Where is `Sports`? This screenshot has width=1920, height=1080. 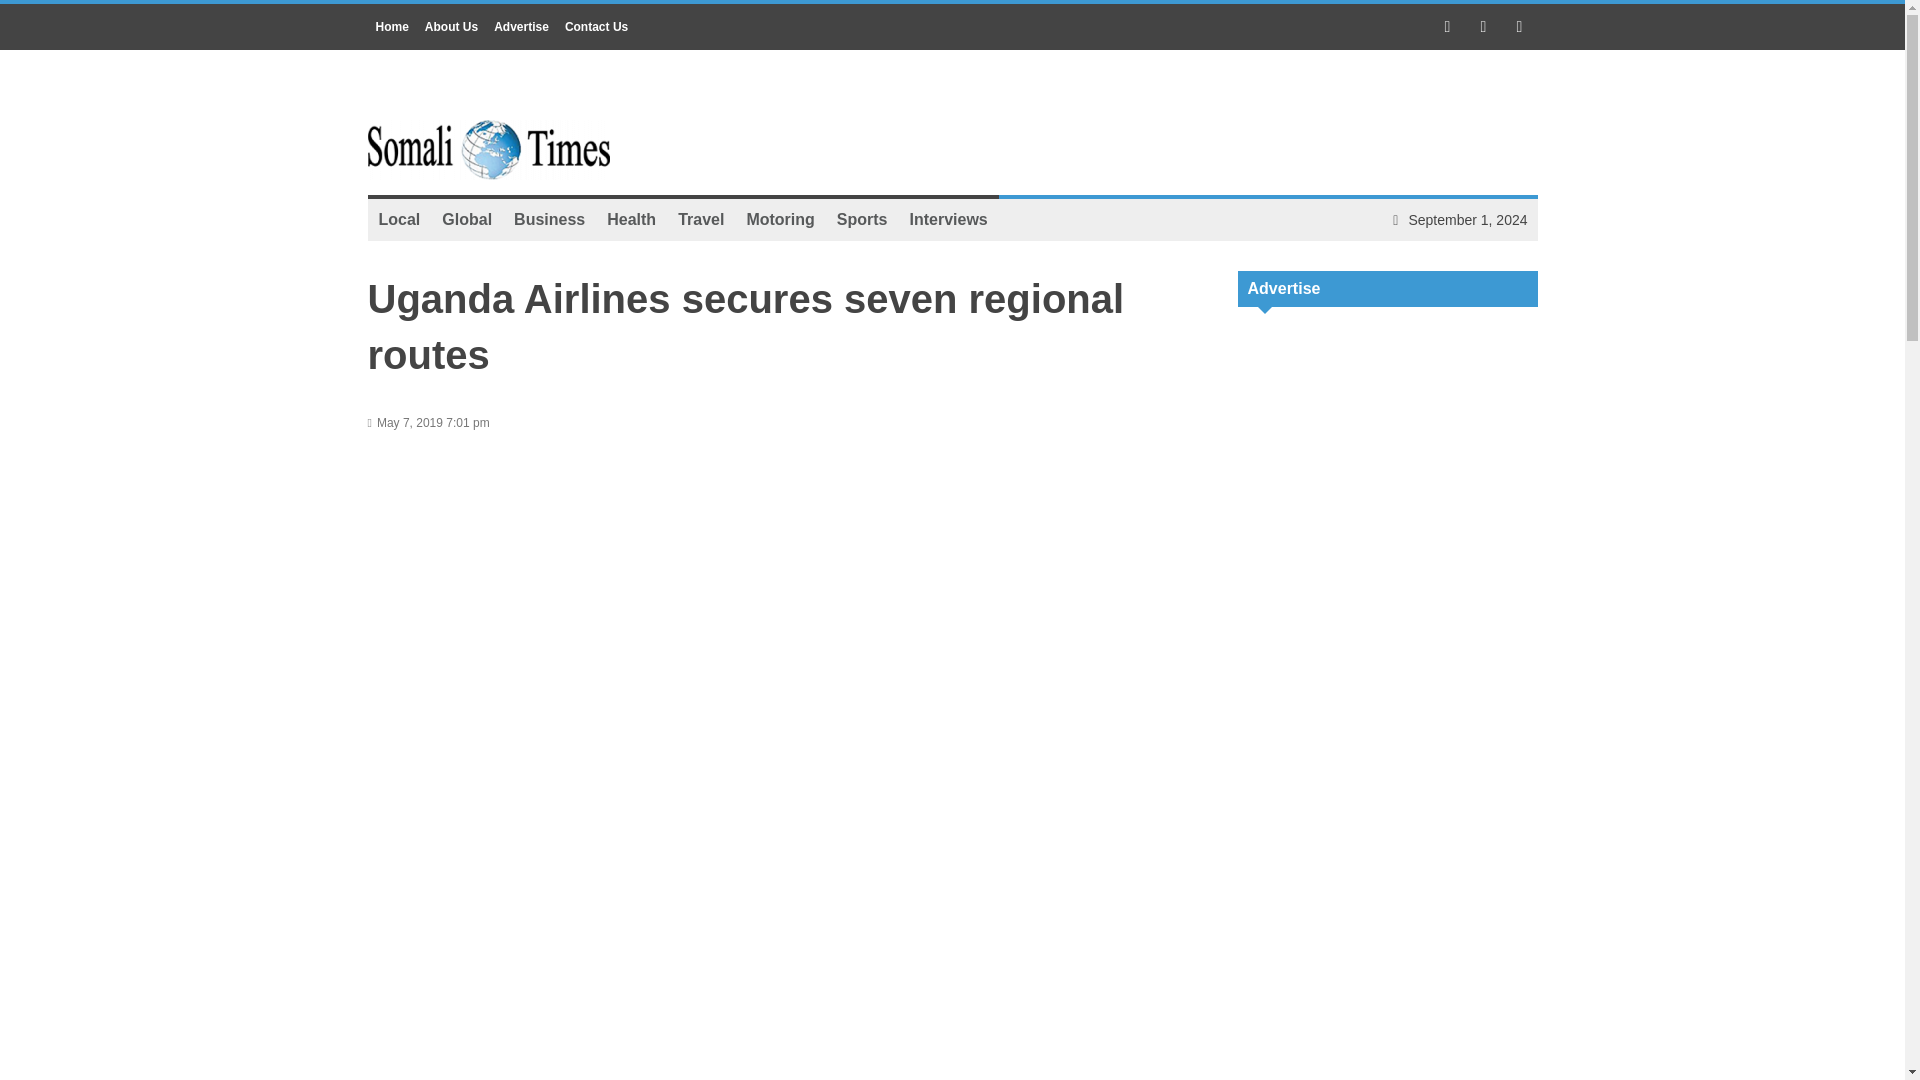
Sports is located at coordinates (862, 219).